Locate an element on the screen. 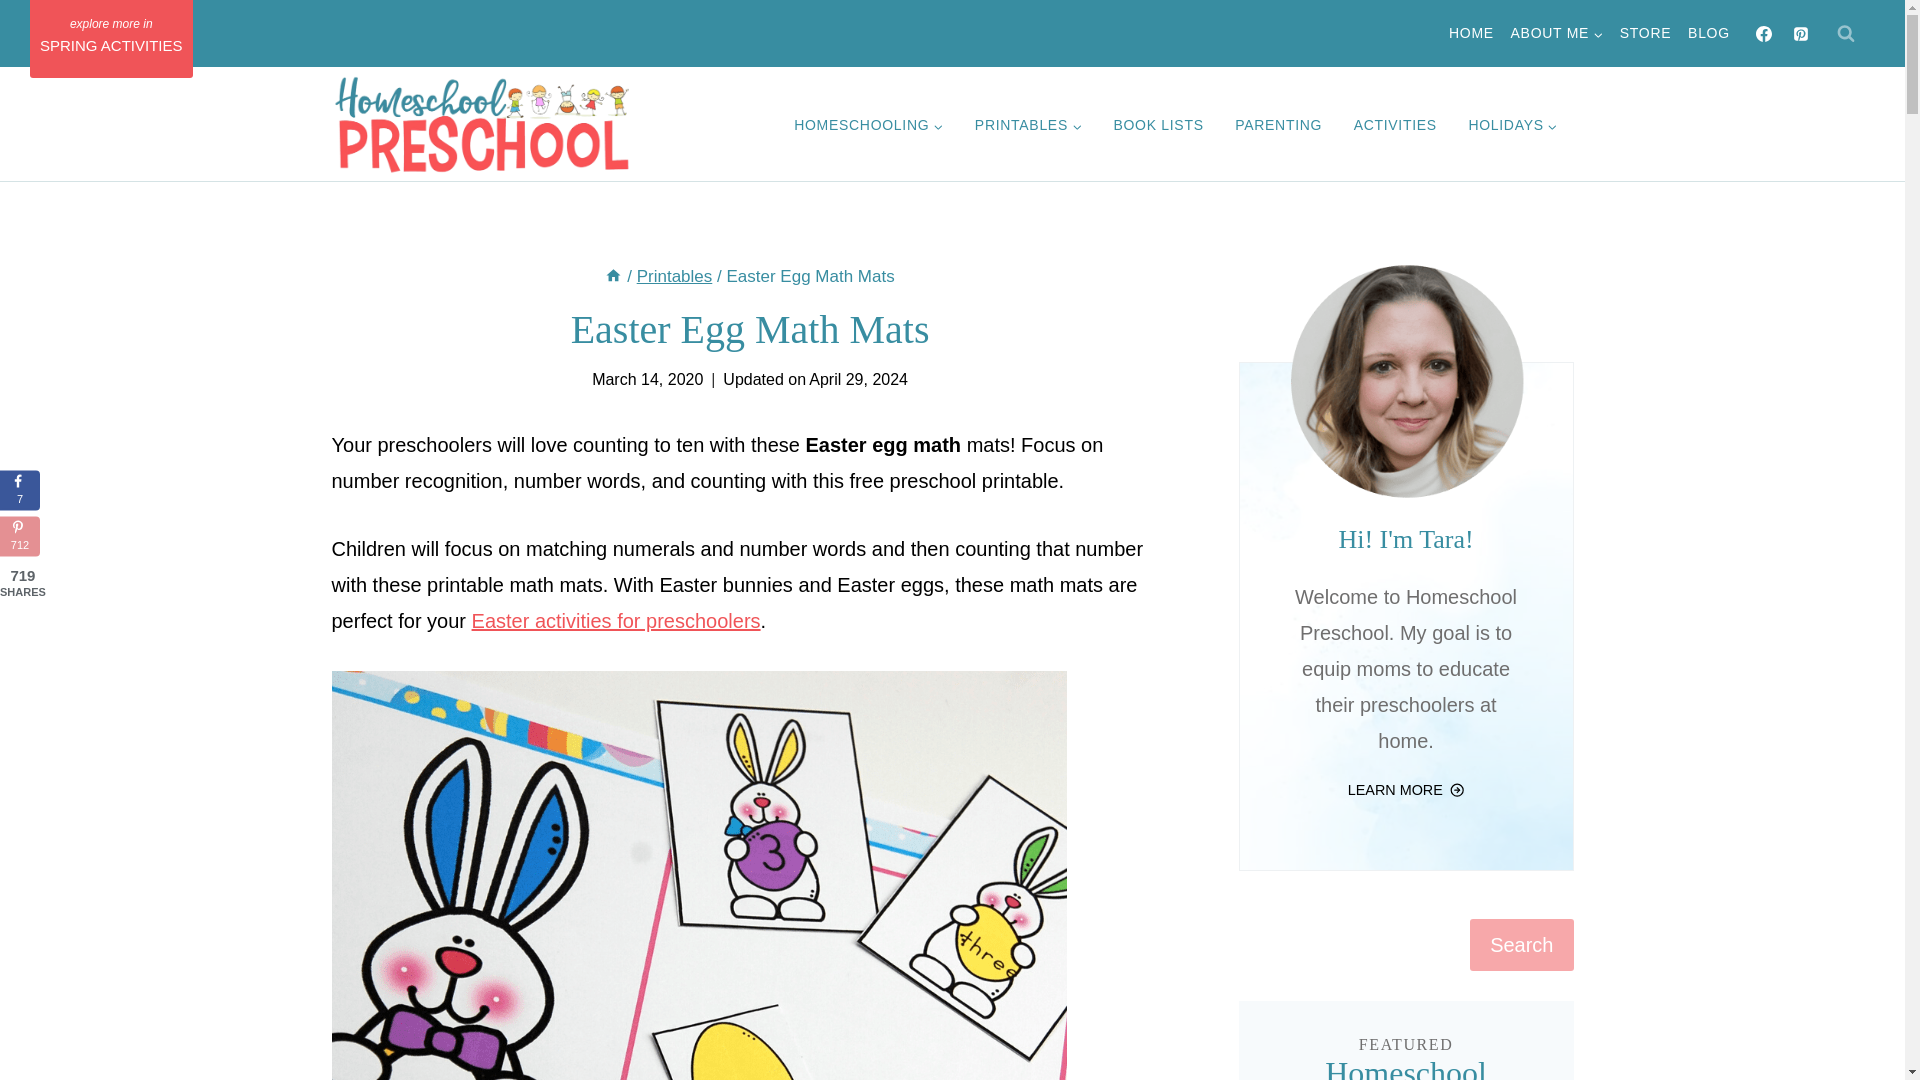  STORE is located at coordinates (1644, 34).